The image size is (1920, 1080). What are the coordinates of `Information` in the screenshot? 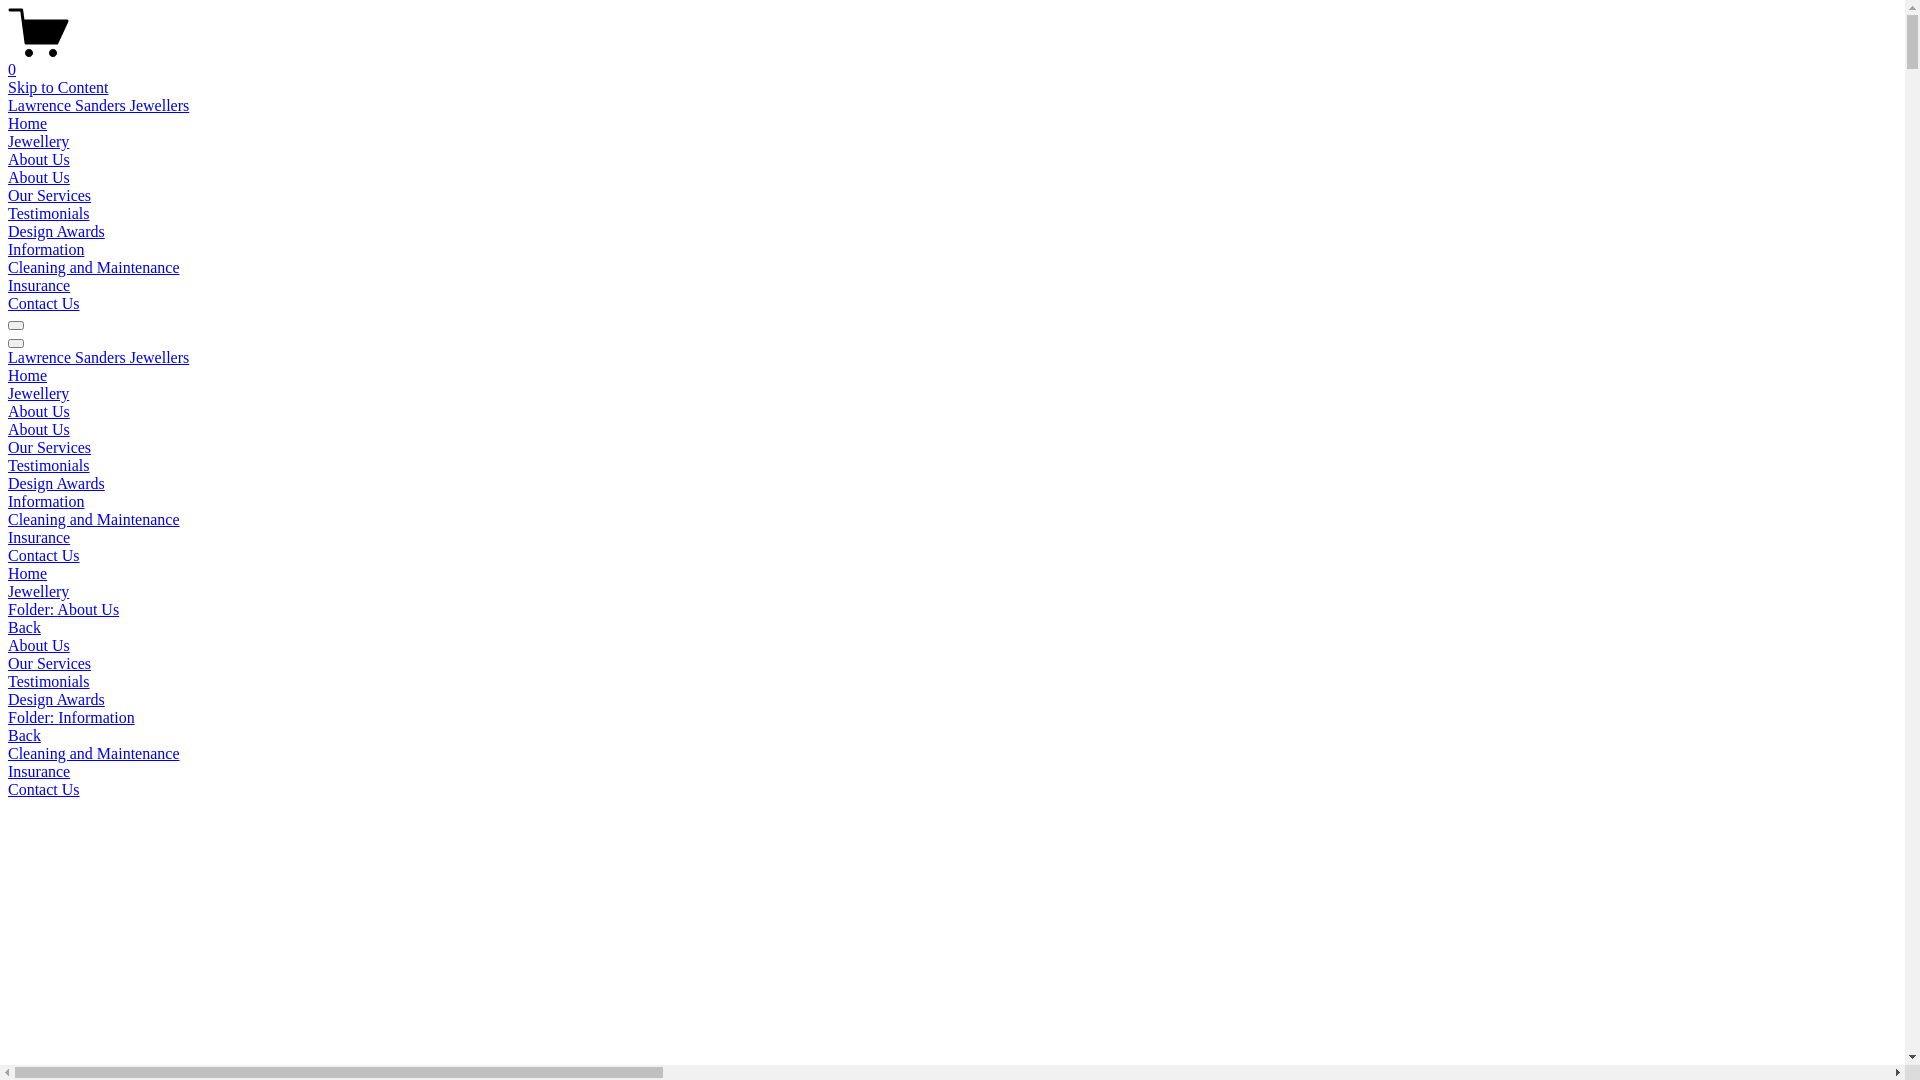 It's located at (46, 250).